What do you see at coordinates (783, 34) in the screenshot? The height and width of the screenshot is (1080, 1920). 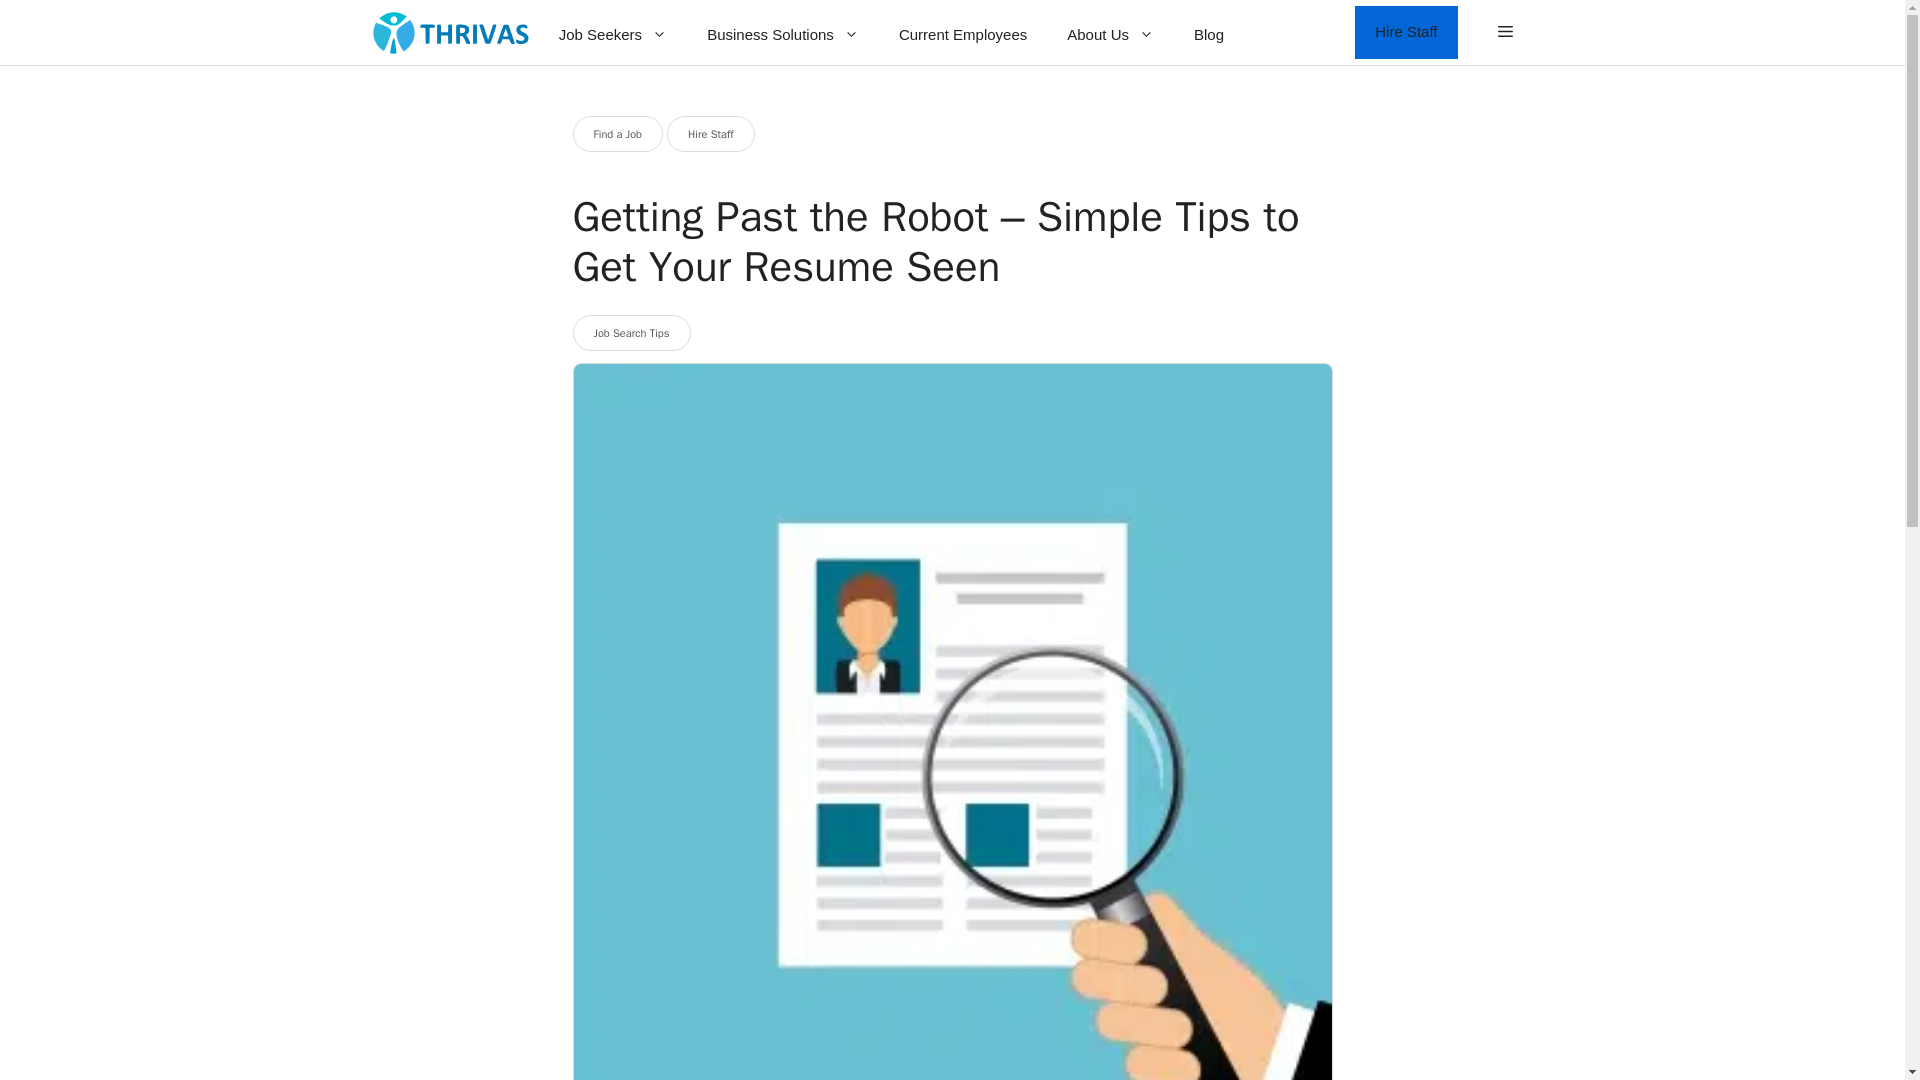 I see `Business Solutions` at bounding box center [783, 34].